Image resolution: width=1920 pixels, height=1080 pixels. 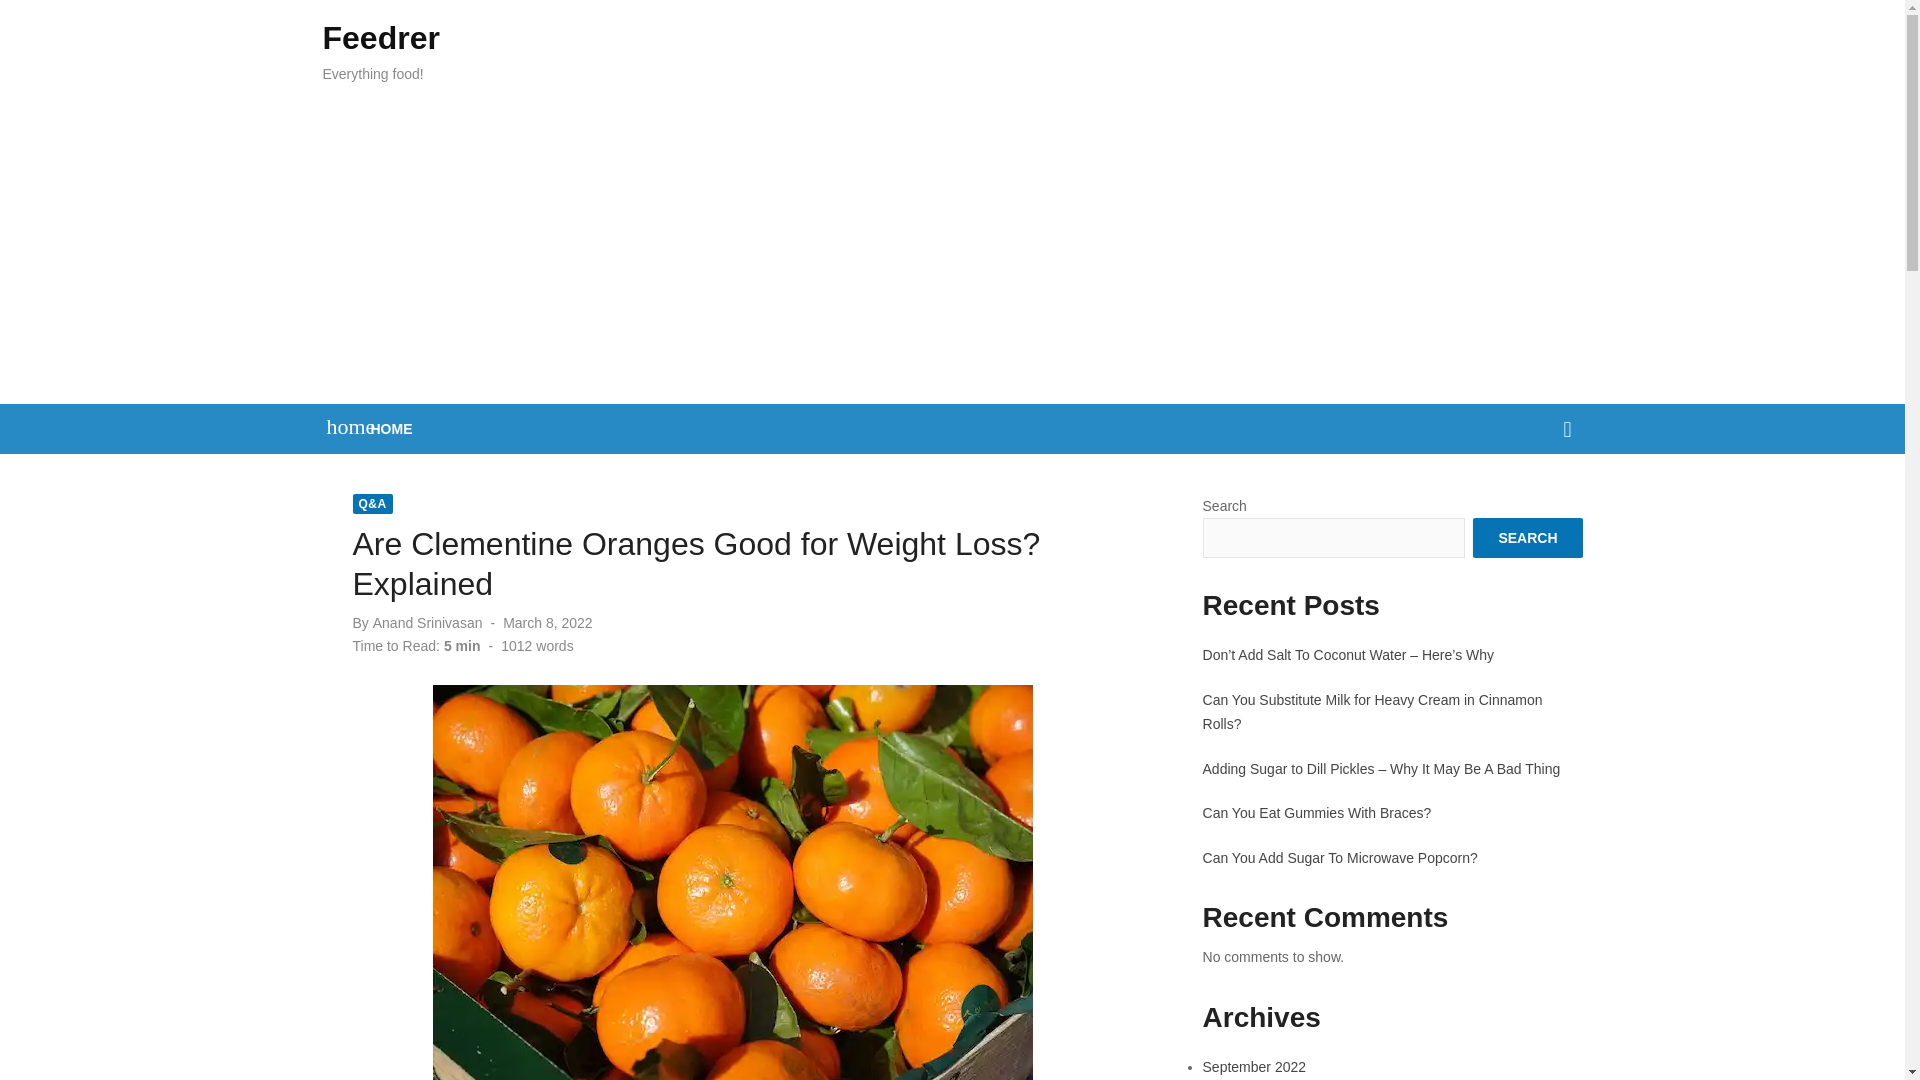 I want to click on Anand Srinivasan, so click(x=428, y=622).